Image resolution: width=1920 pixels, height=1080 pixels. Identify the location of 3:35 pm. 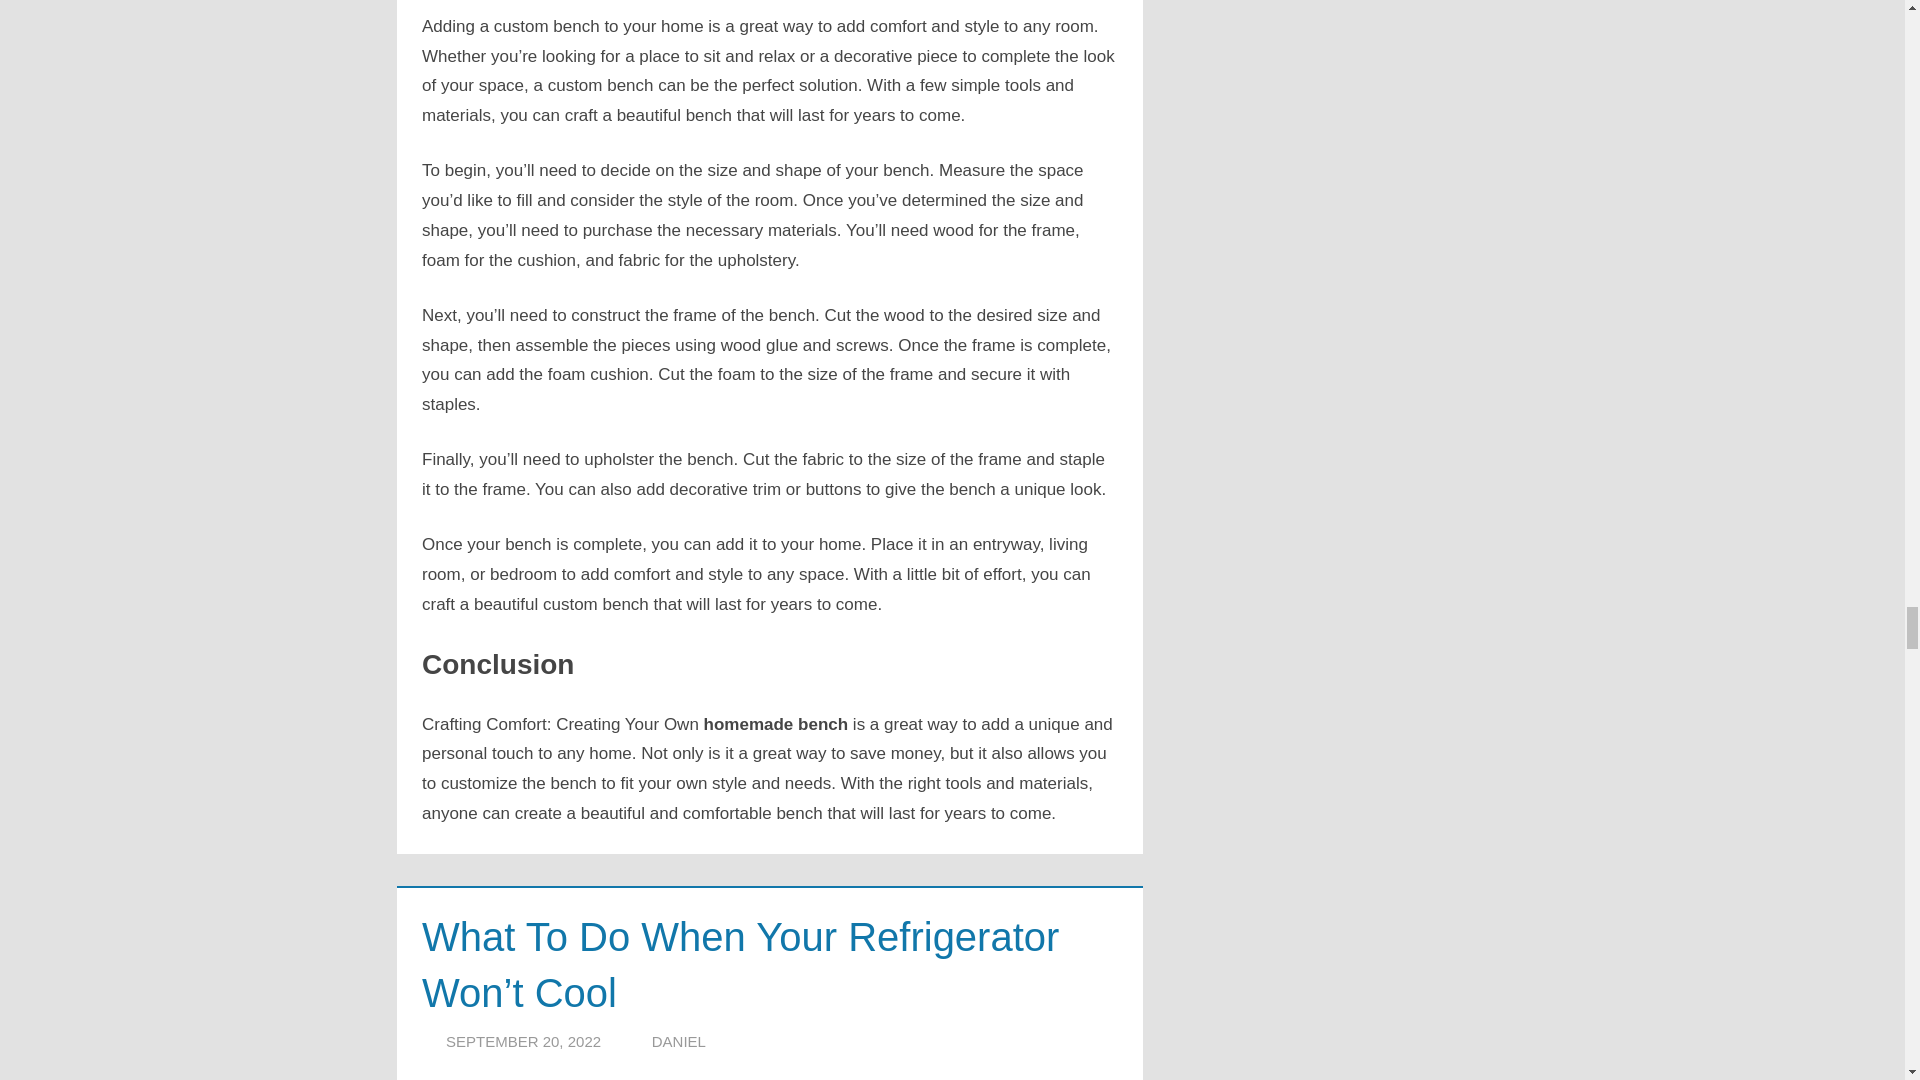
(522, 1040).